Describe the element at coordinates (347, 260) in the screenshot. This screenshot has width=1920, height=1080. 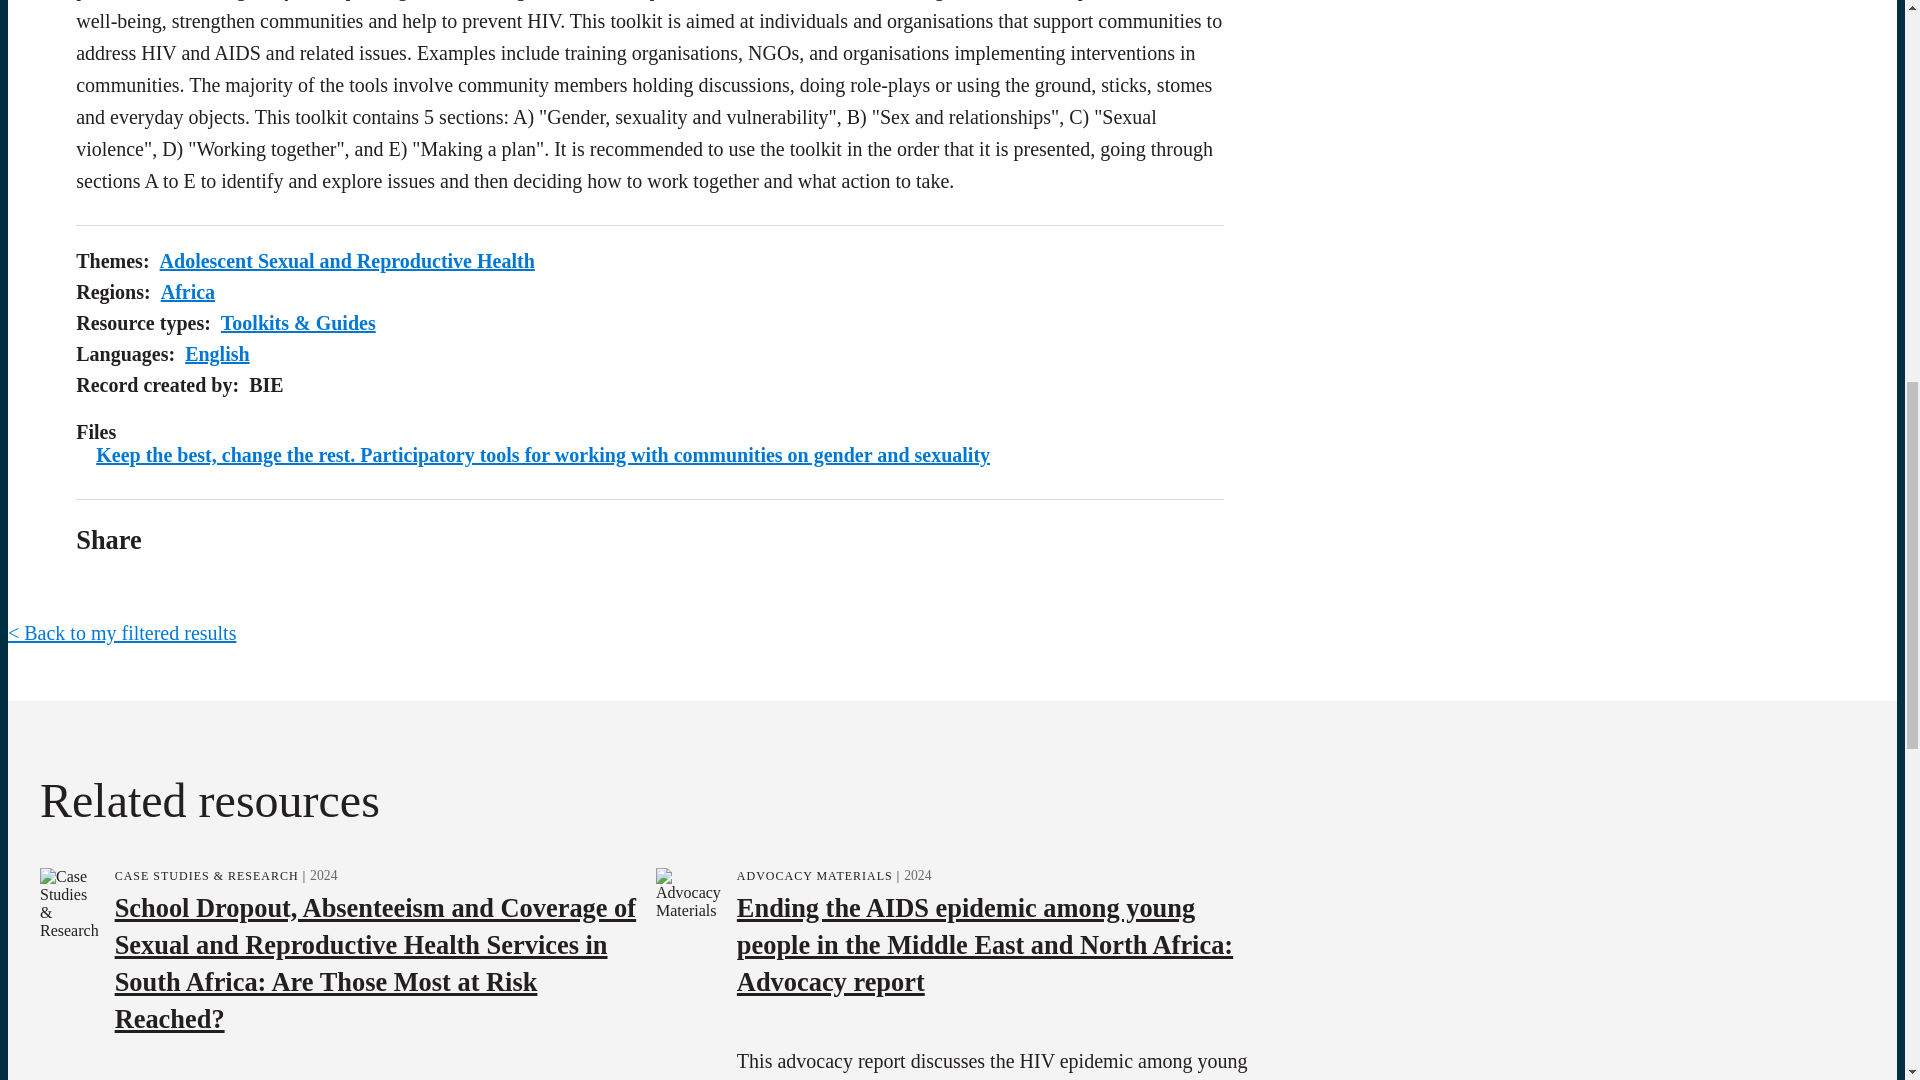
I see `Adolescent Sexual and Reproductive Health` at that location.